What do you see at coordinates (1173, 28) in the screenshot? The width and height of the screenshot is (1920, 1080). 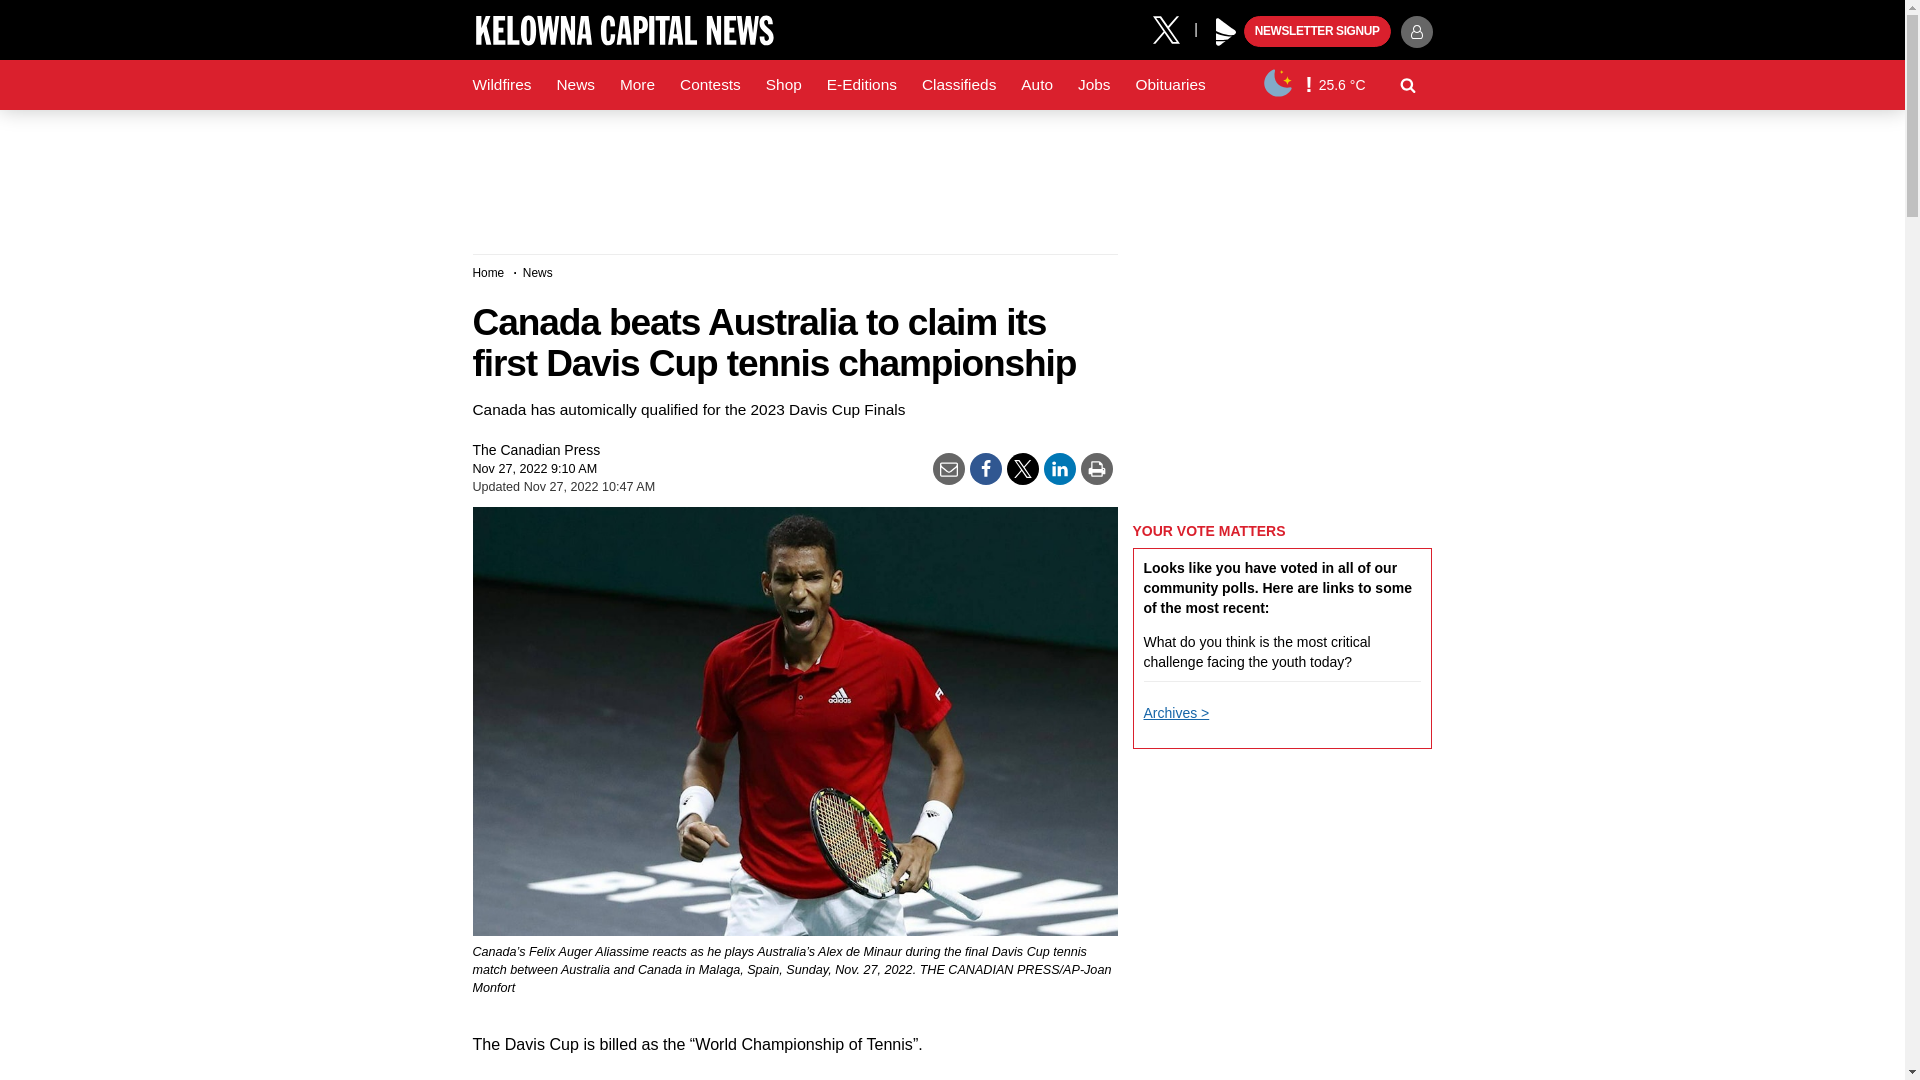 I see `X` at bounding box center [1173, 28].